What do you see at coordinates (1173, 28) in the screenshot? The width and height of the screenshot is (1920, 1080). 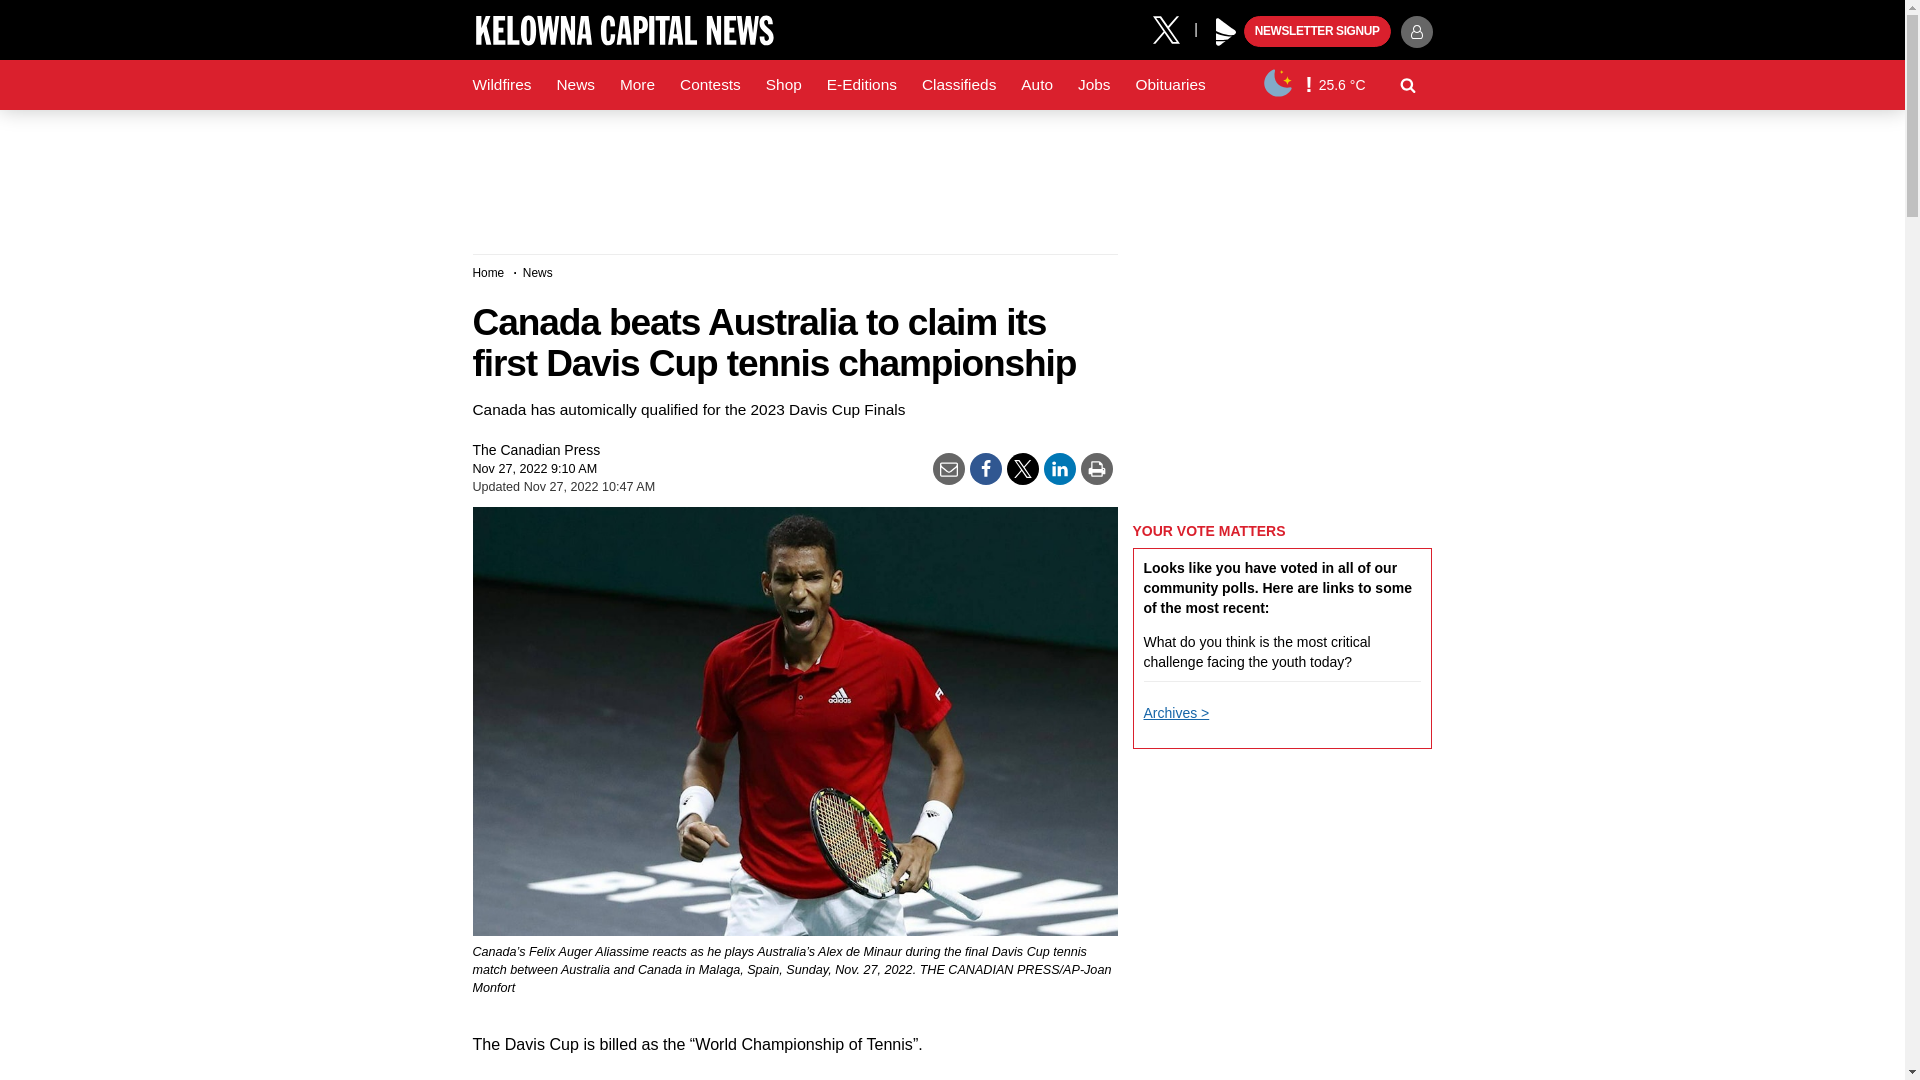 I see `X` at bounding box center [1173, 28].